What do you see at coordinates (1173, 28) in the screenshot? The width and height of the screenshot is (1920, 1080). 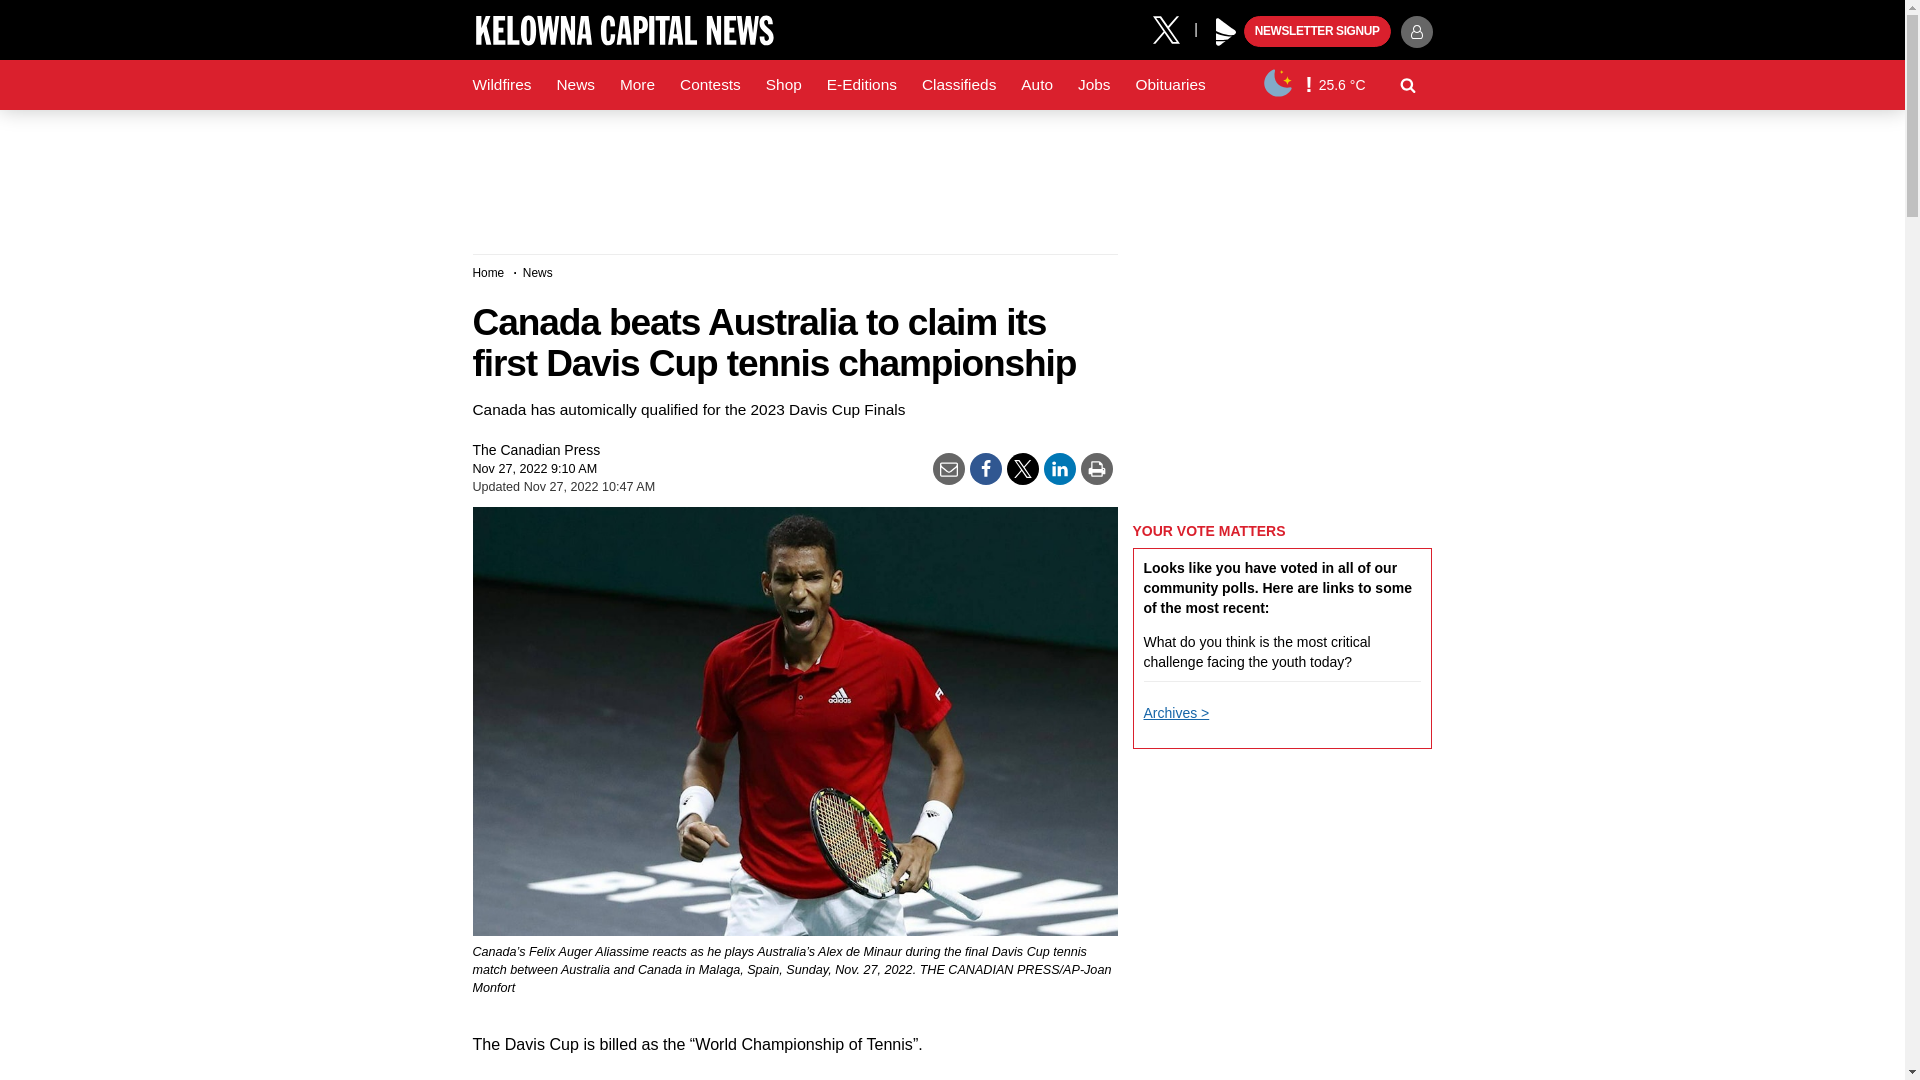 I see `X` at bounding box center [1173, 28].